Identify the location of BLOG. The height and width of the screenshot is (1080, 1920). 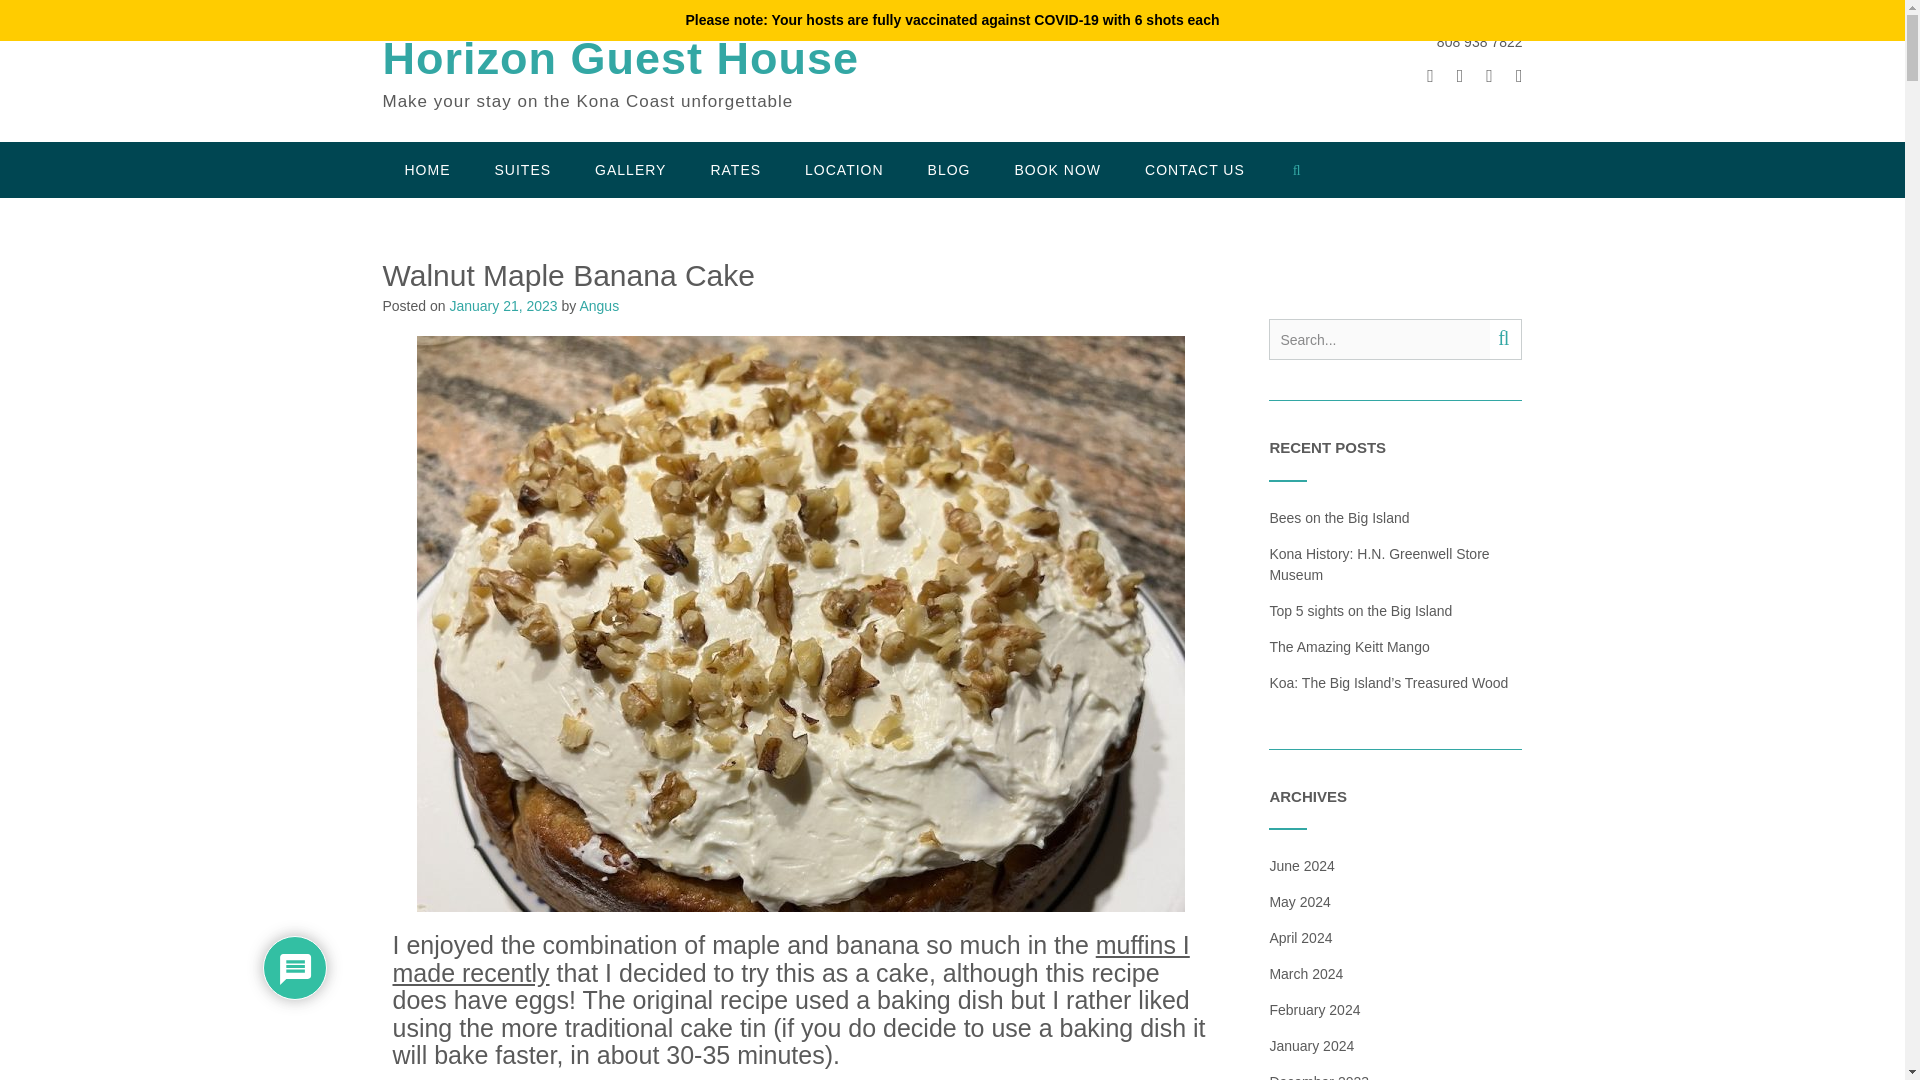
(949, 169).